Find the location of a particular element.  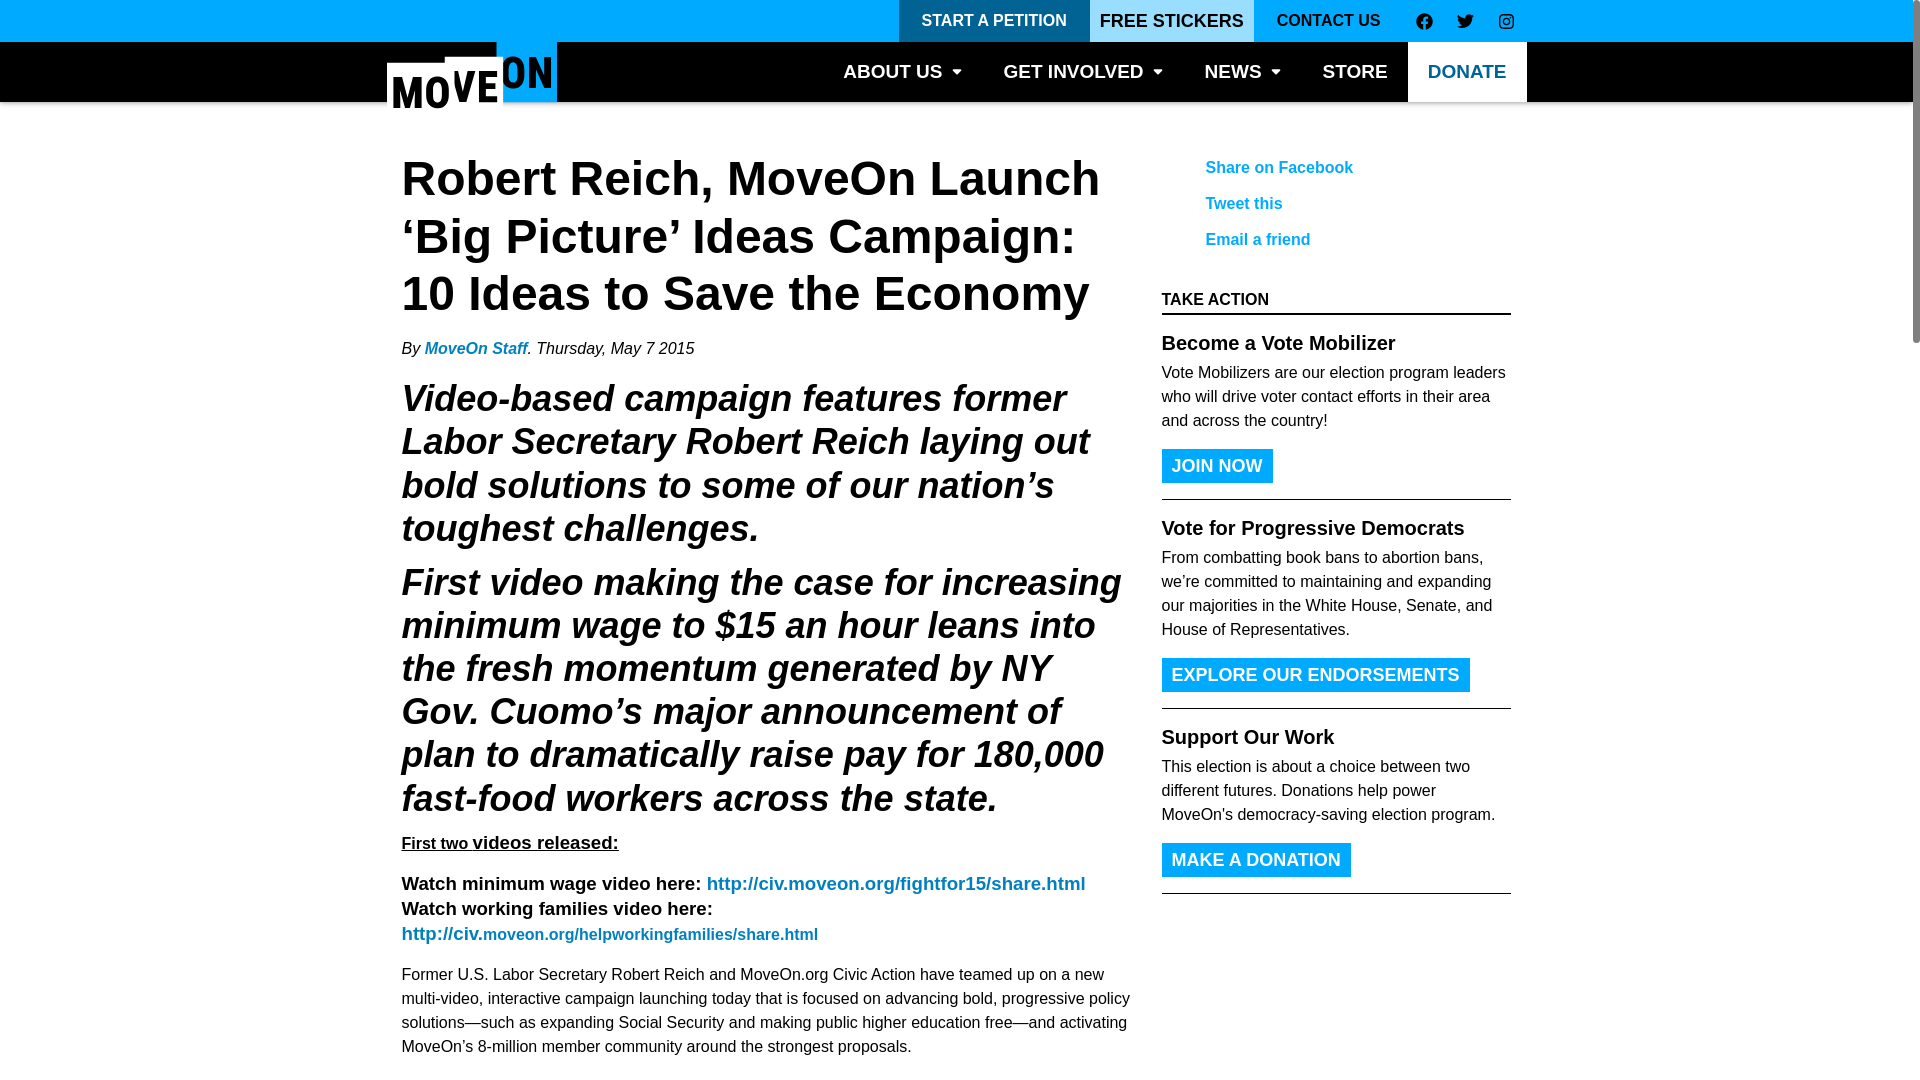

EXPLORE OUR ENDORSEMENTS is located at coordinates (1316, 674).